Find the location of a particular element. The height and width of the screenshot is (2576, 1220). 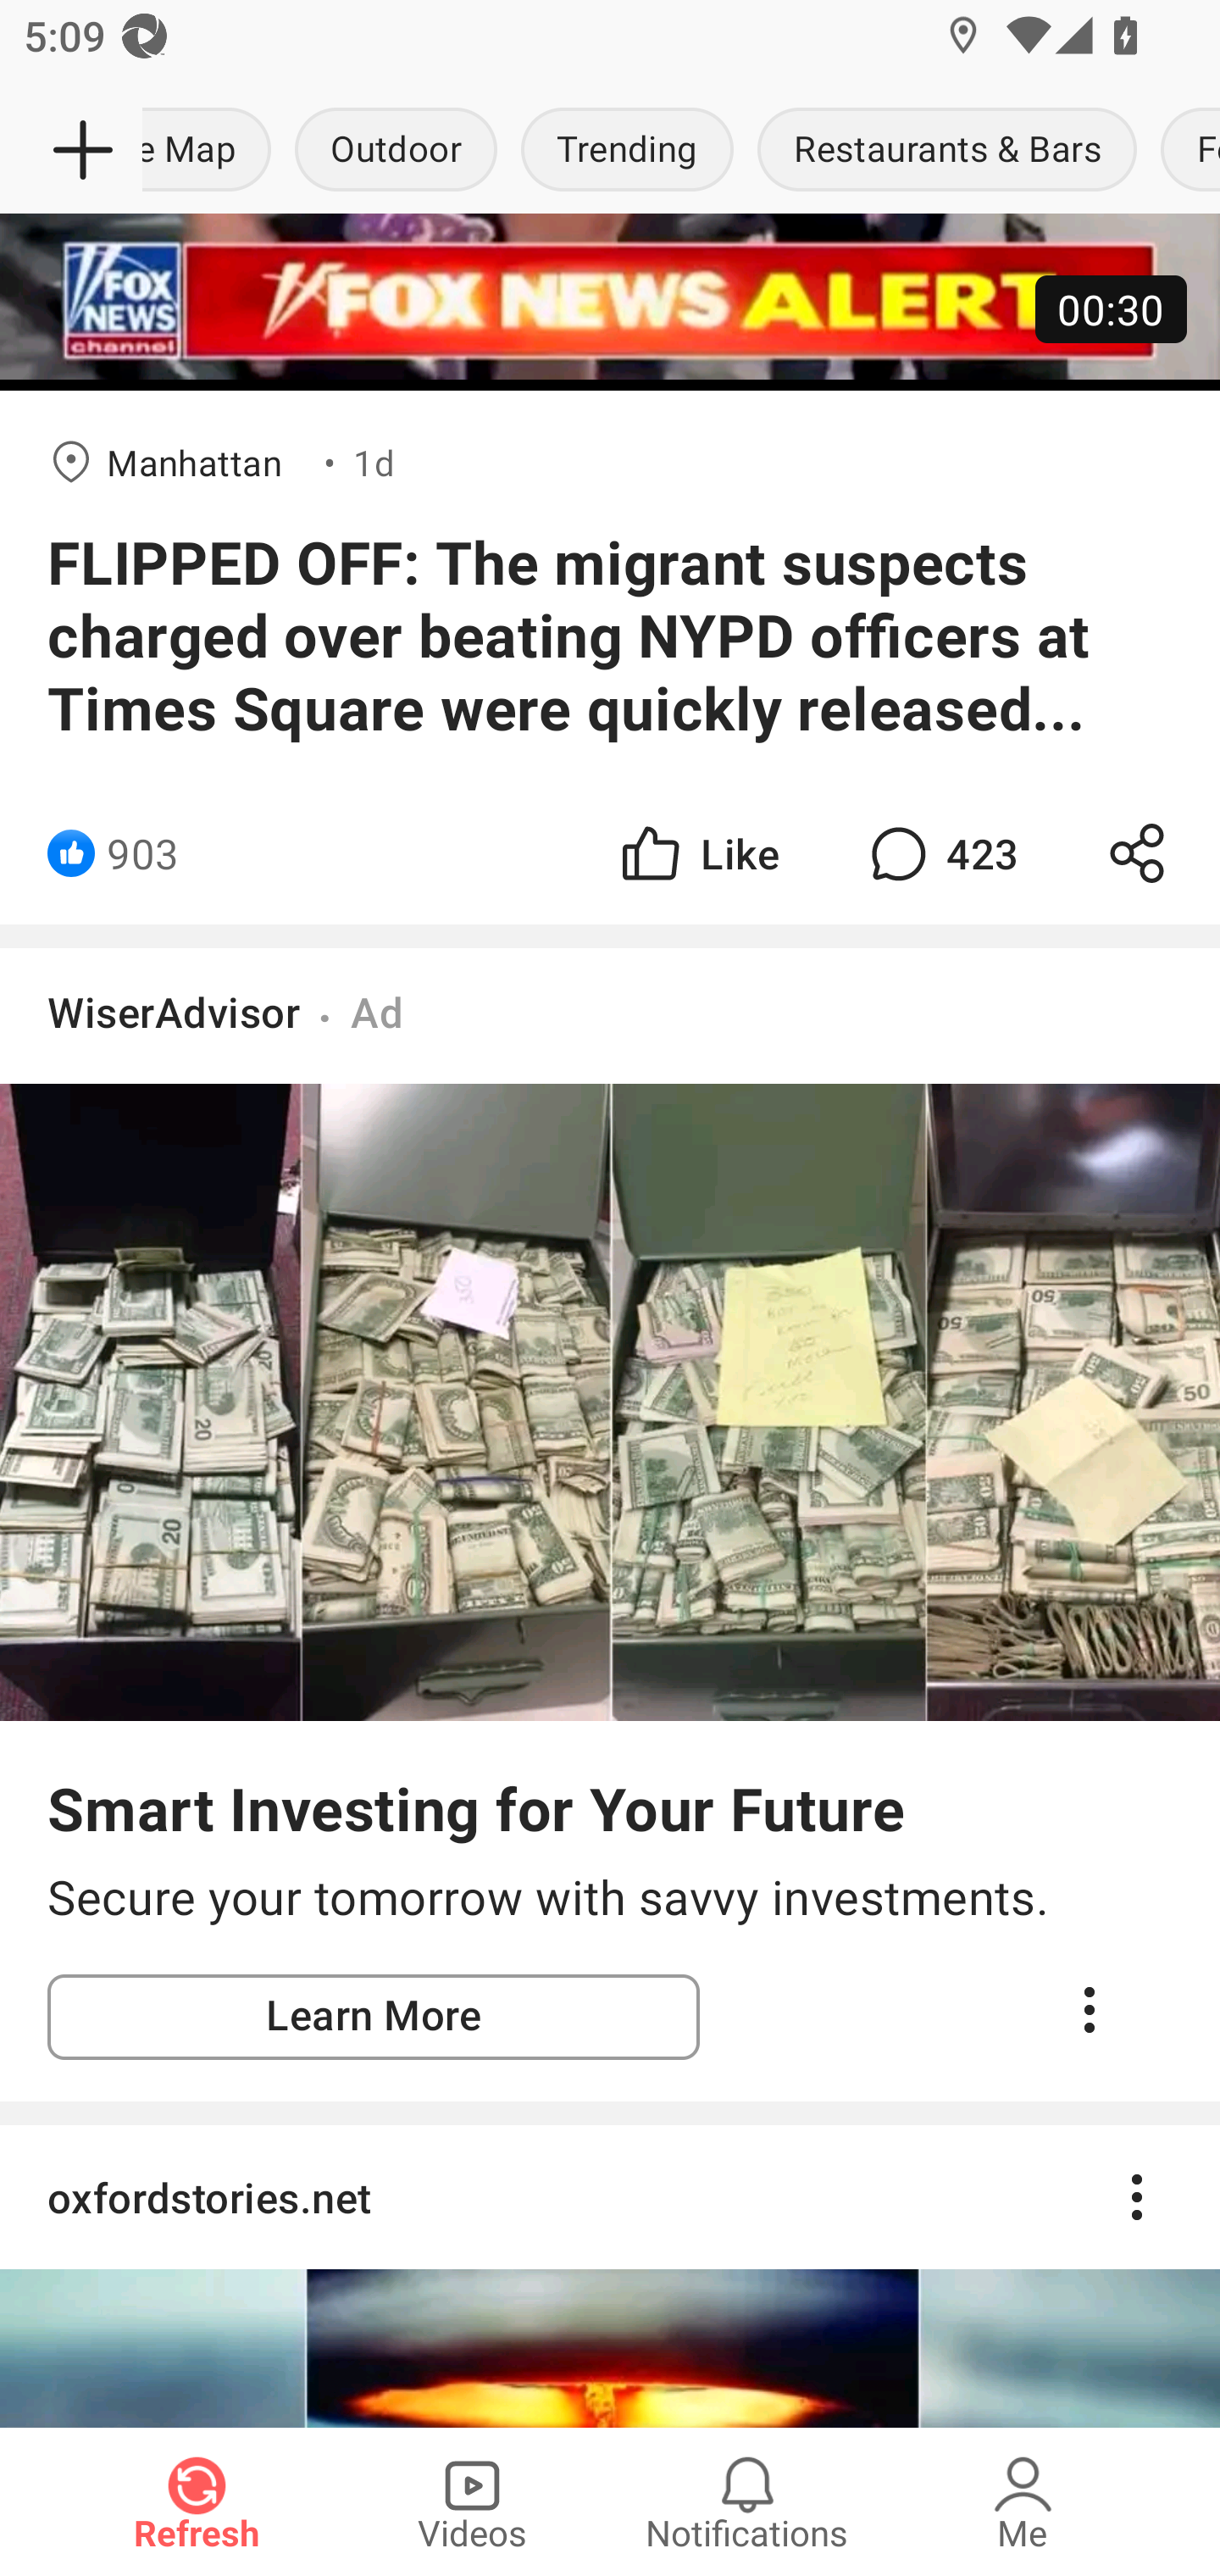

Outdoor is located at coordinates (396, 151).